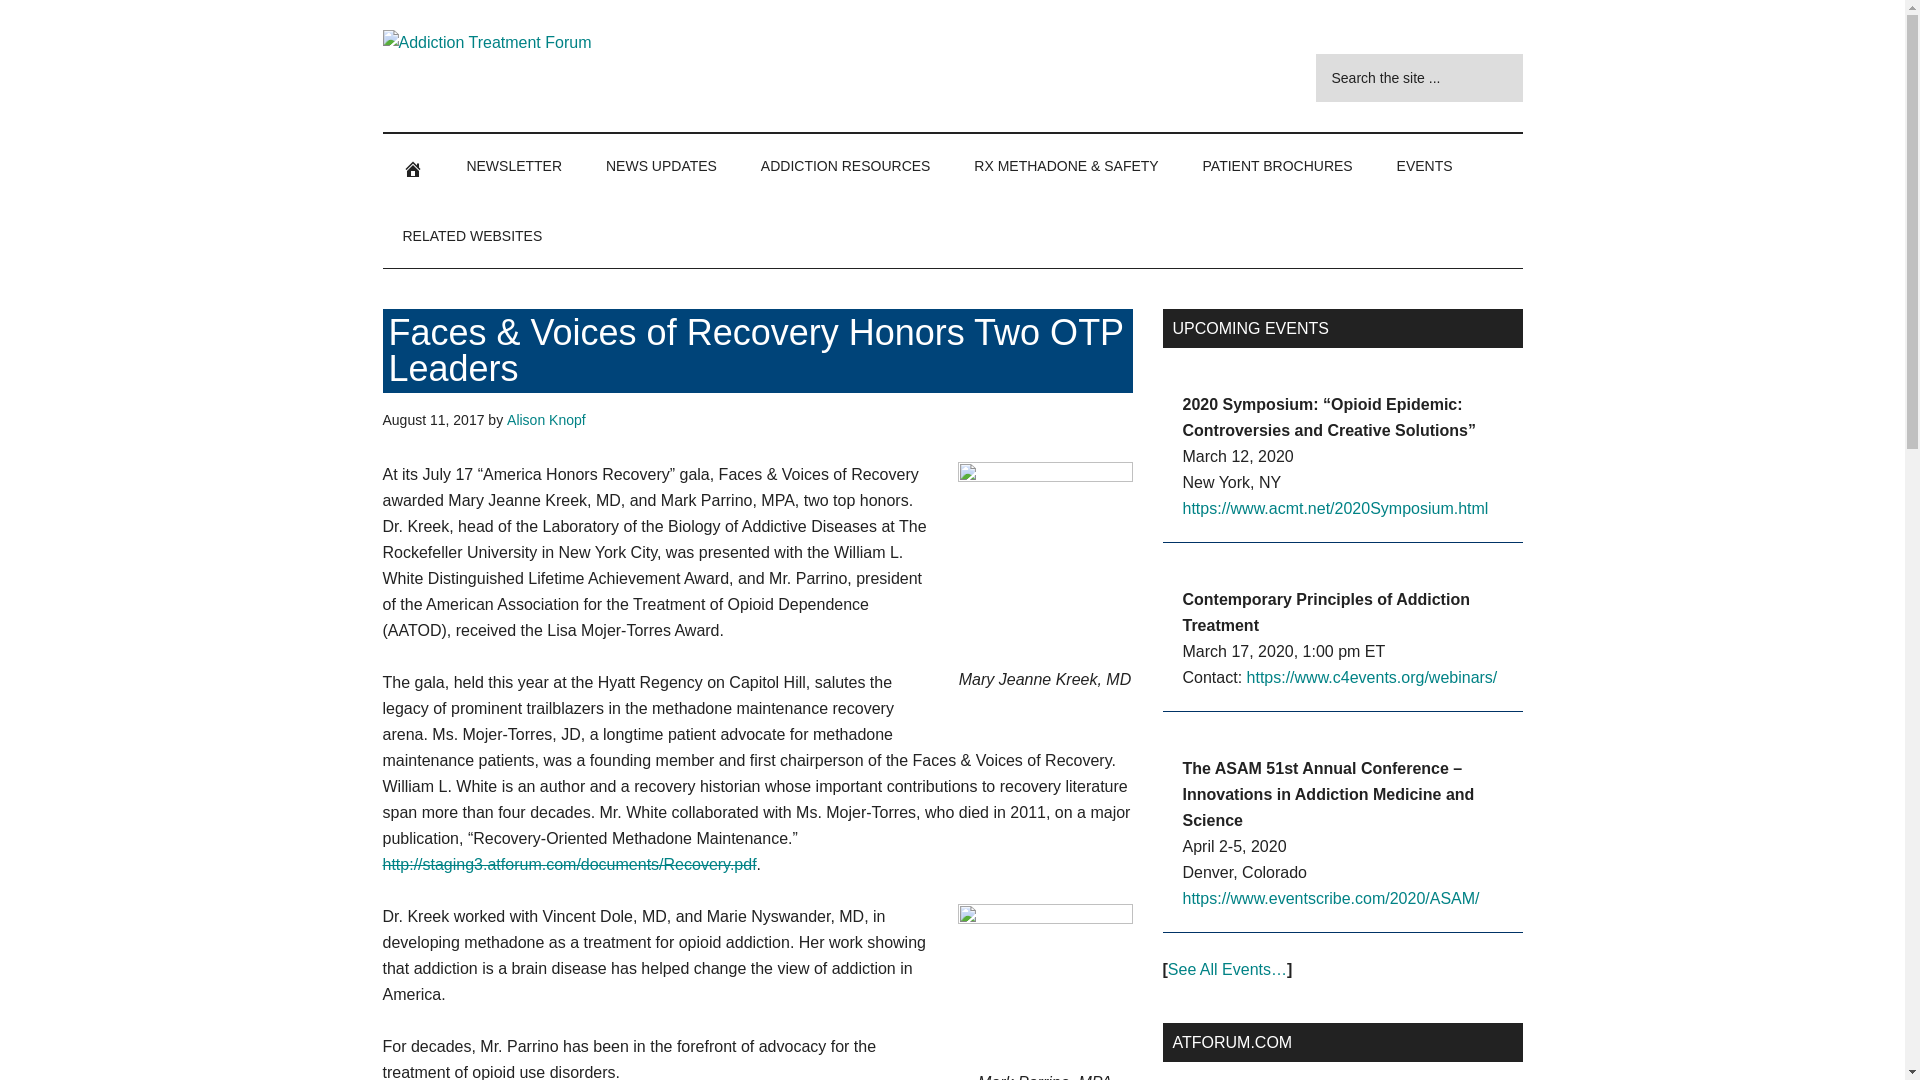 The height and width of the screenshot is (1080, 1920). What do you see at coordinates (846, 165) in the screenshot?
I see `ADDICTION RESOURCES` at bounding box center [846, 165].